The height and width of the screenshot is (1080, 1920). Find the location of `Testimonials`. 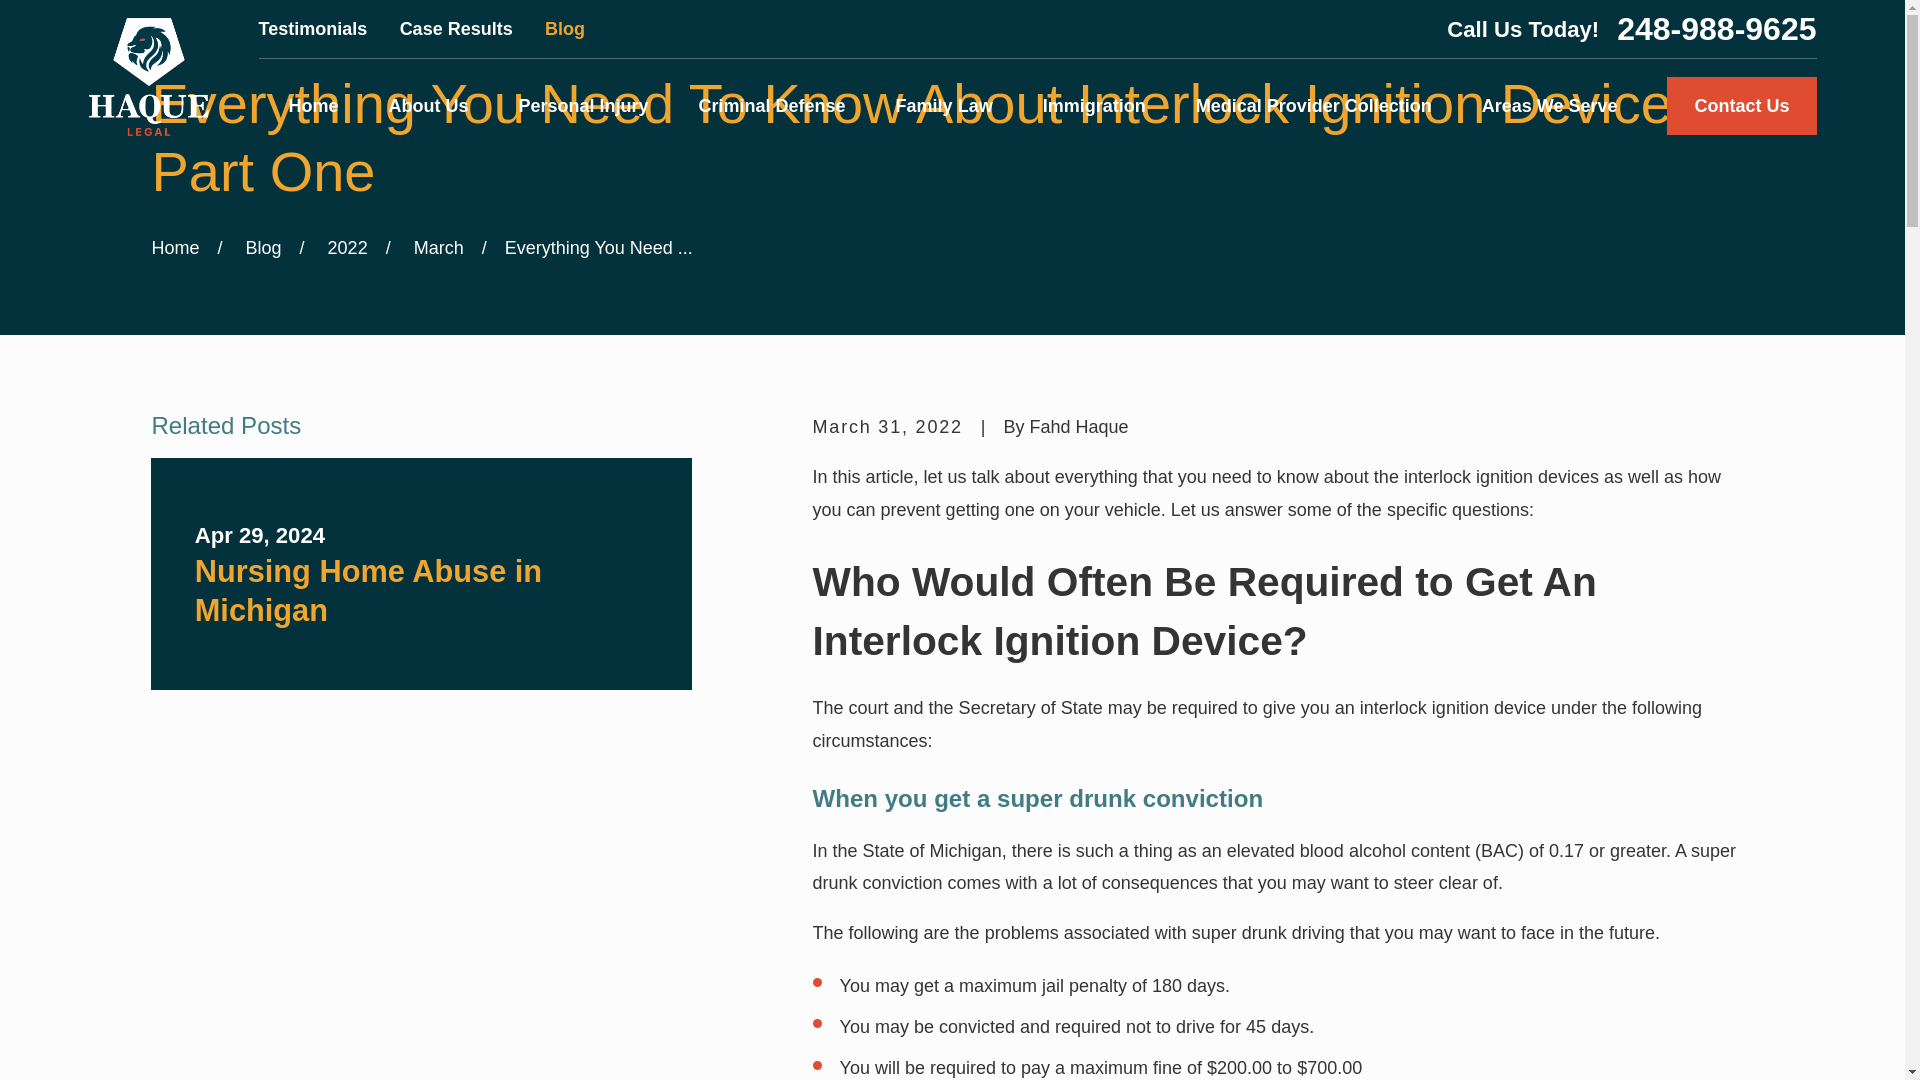

Testimonials is located at coordinates (314, 28).